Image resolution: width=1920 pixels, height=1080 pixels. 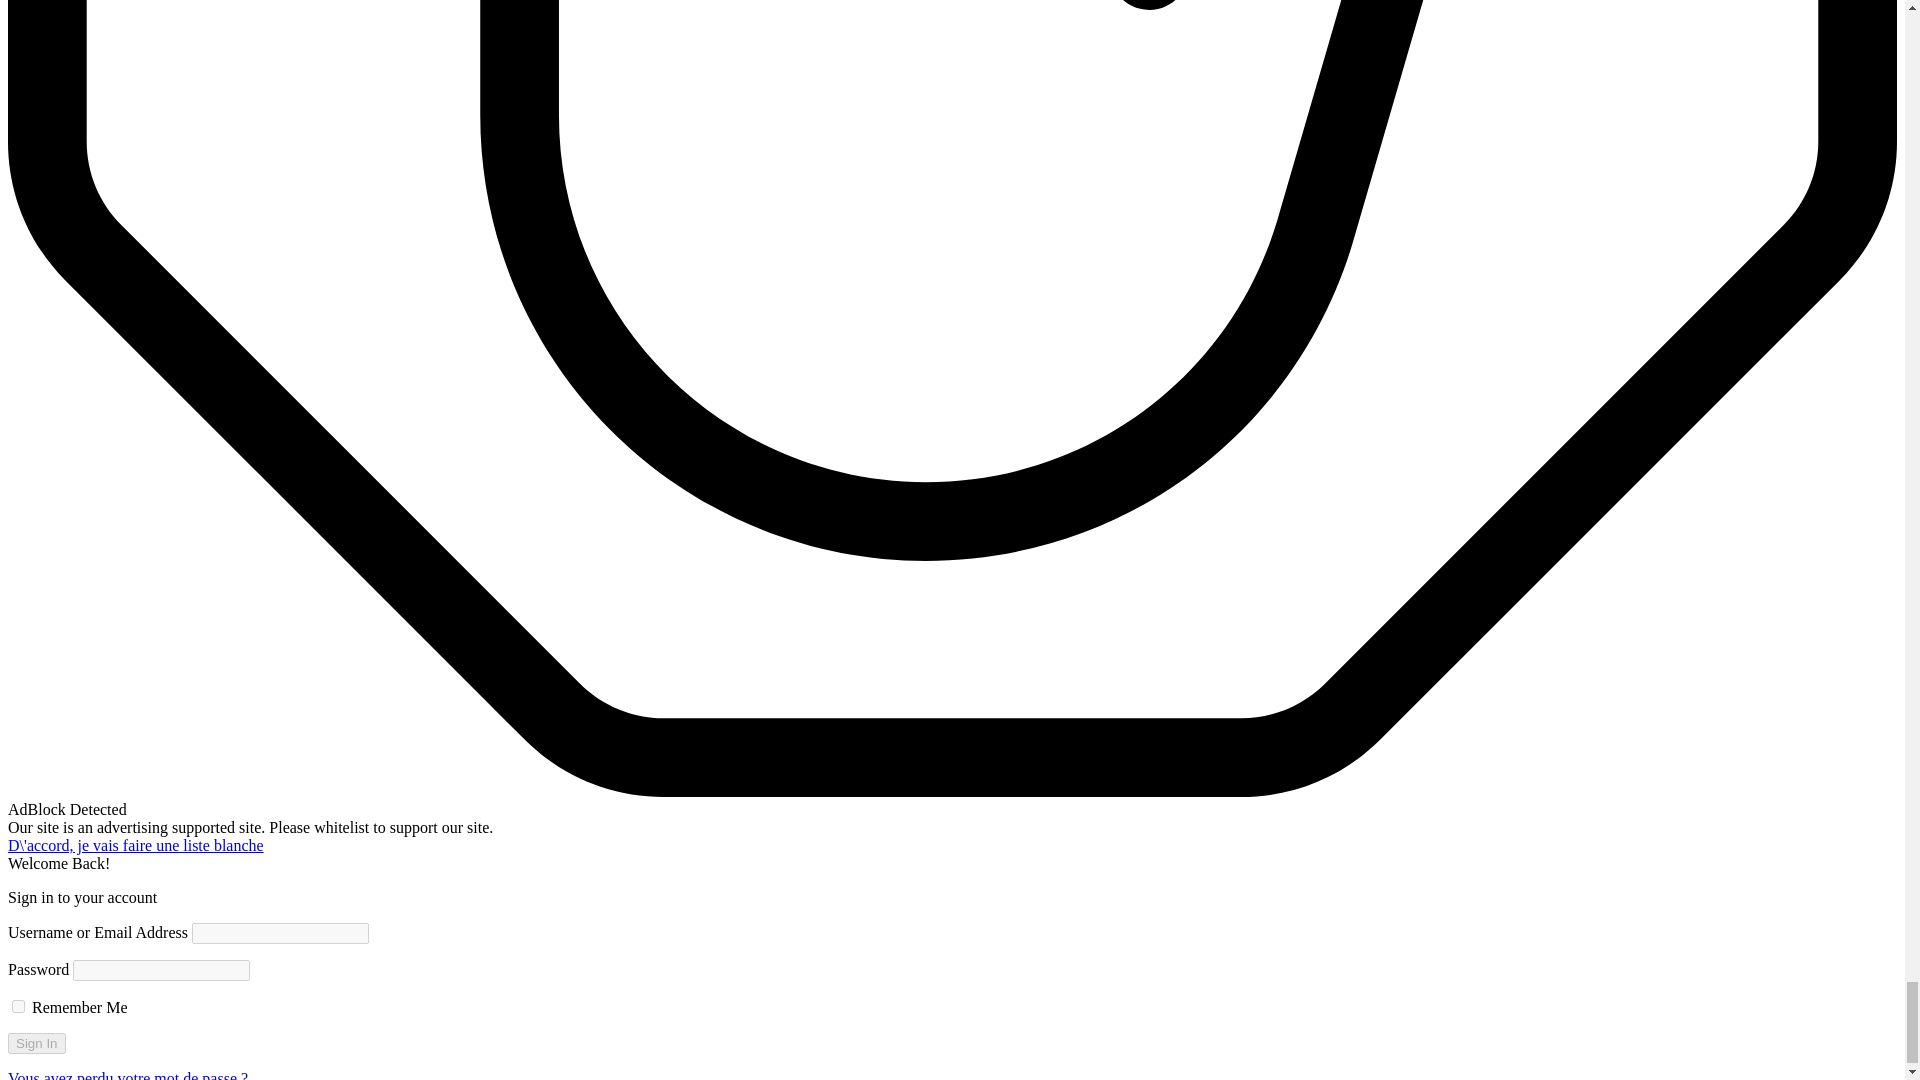 I want to click on Sign In, so click(x=36, y=1043).